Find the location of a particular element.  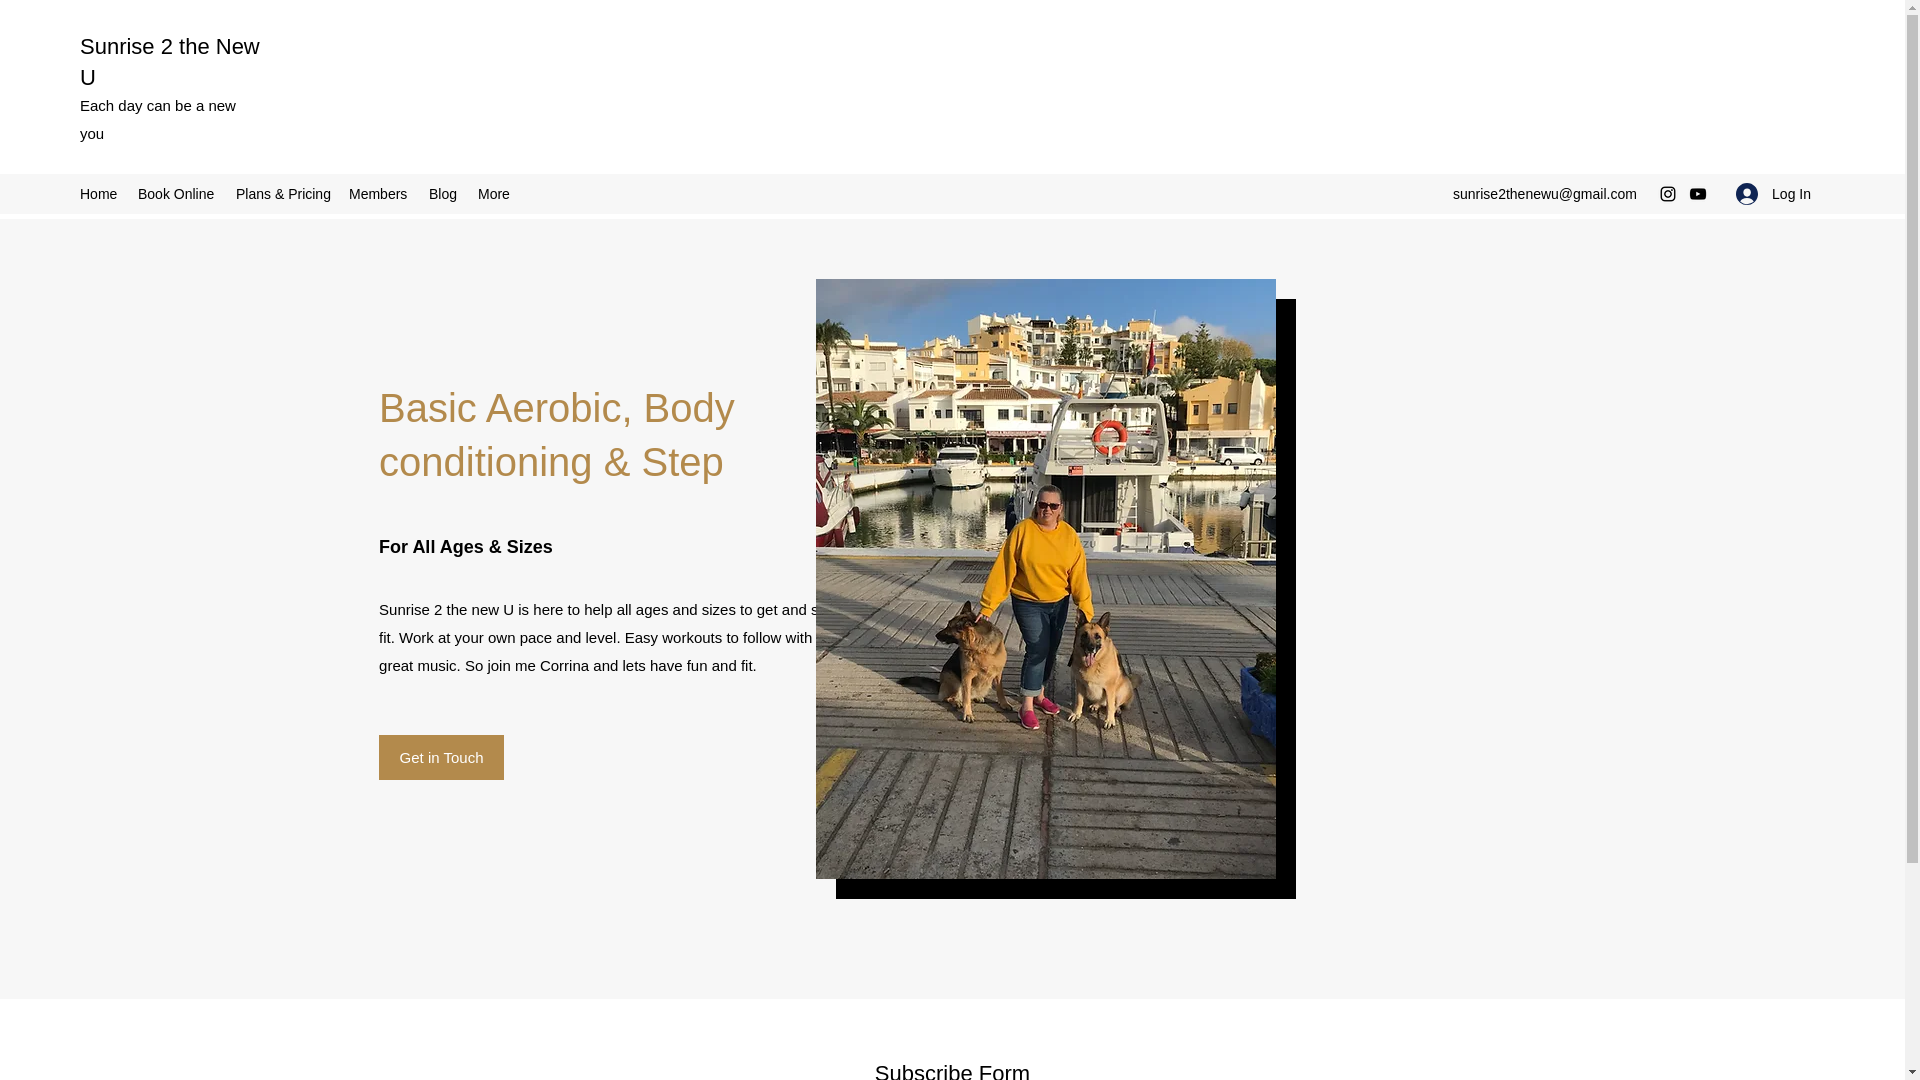

Get in Touch is located at coordinates (440, 757).